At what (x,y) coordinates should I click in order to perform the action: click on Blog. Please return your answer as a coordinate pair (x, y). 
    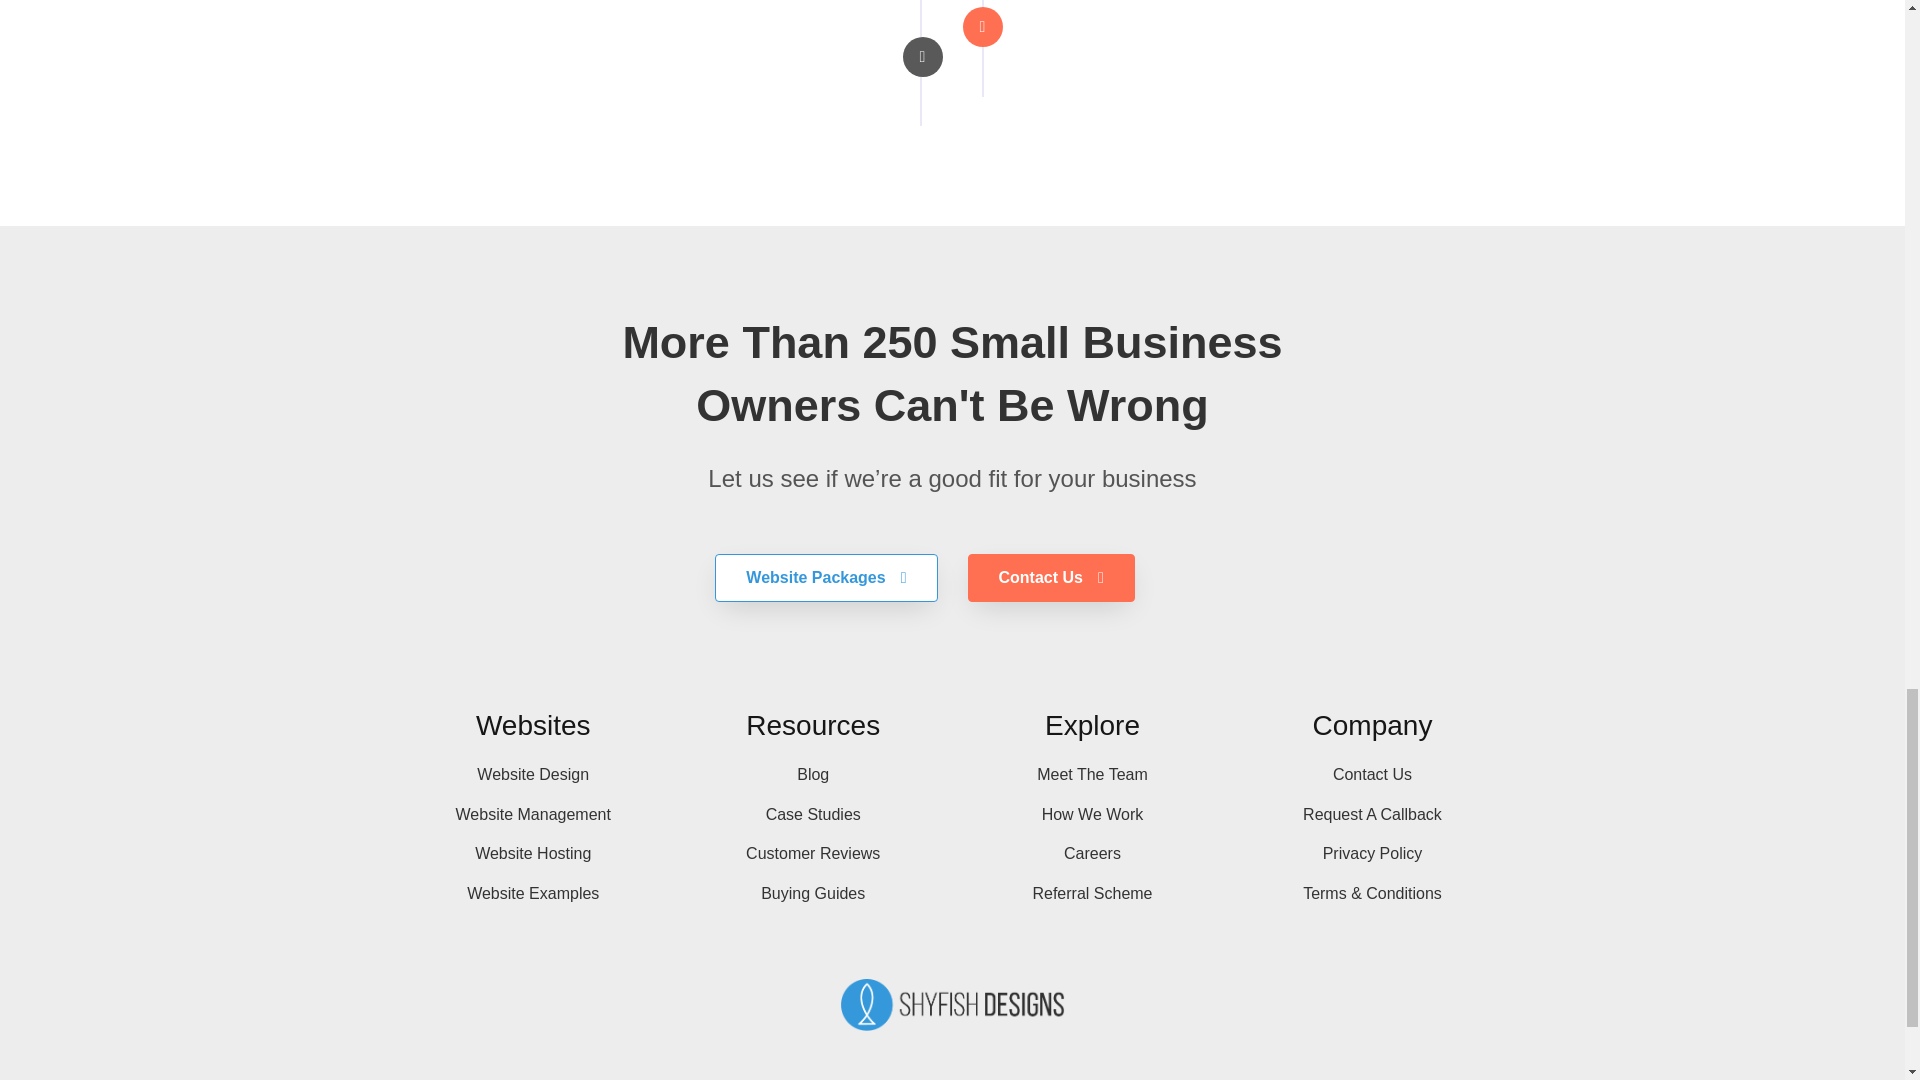
    Looking at the image, I should click on (812, 774).